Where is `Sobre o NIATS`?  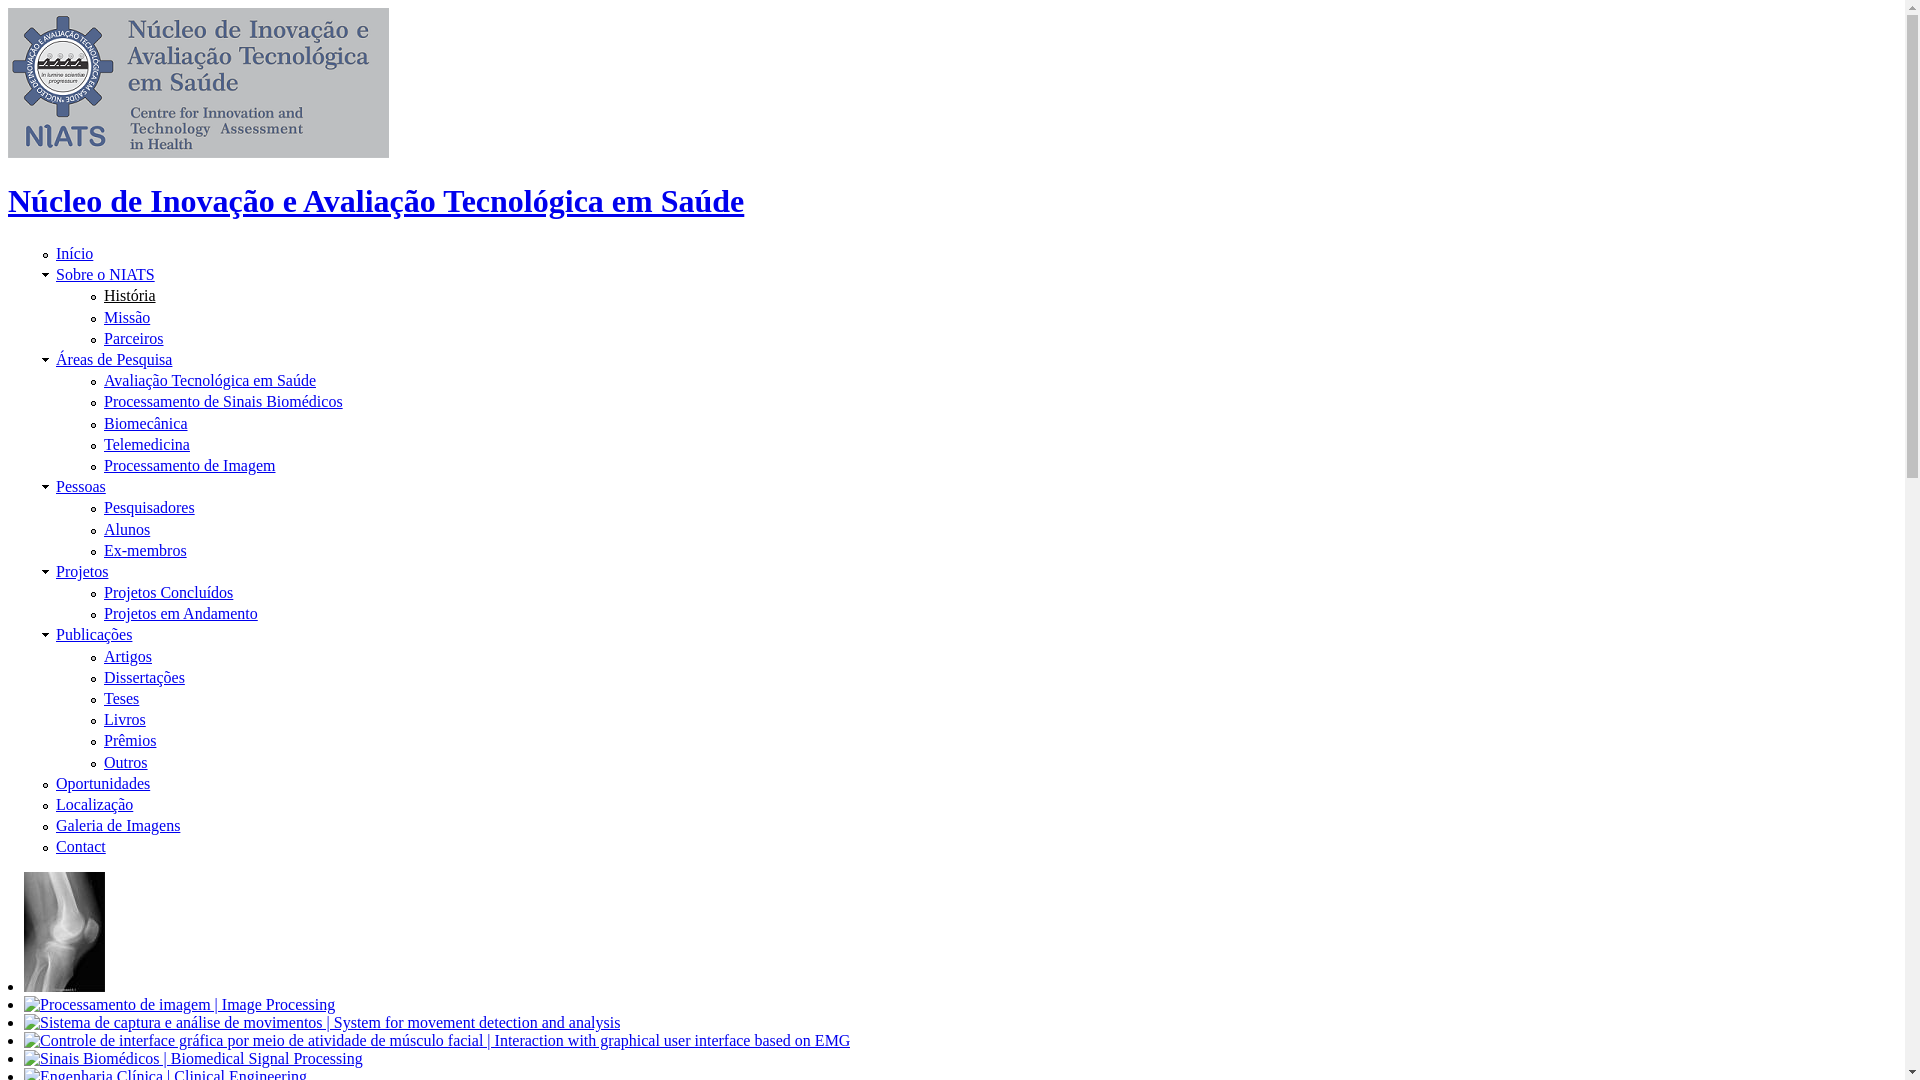
Sobre o NIATS is located at coordinates (106, 274).